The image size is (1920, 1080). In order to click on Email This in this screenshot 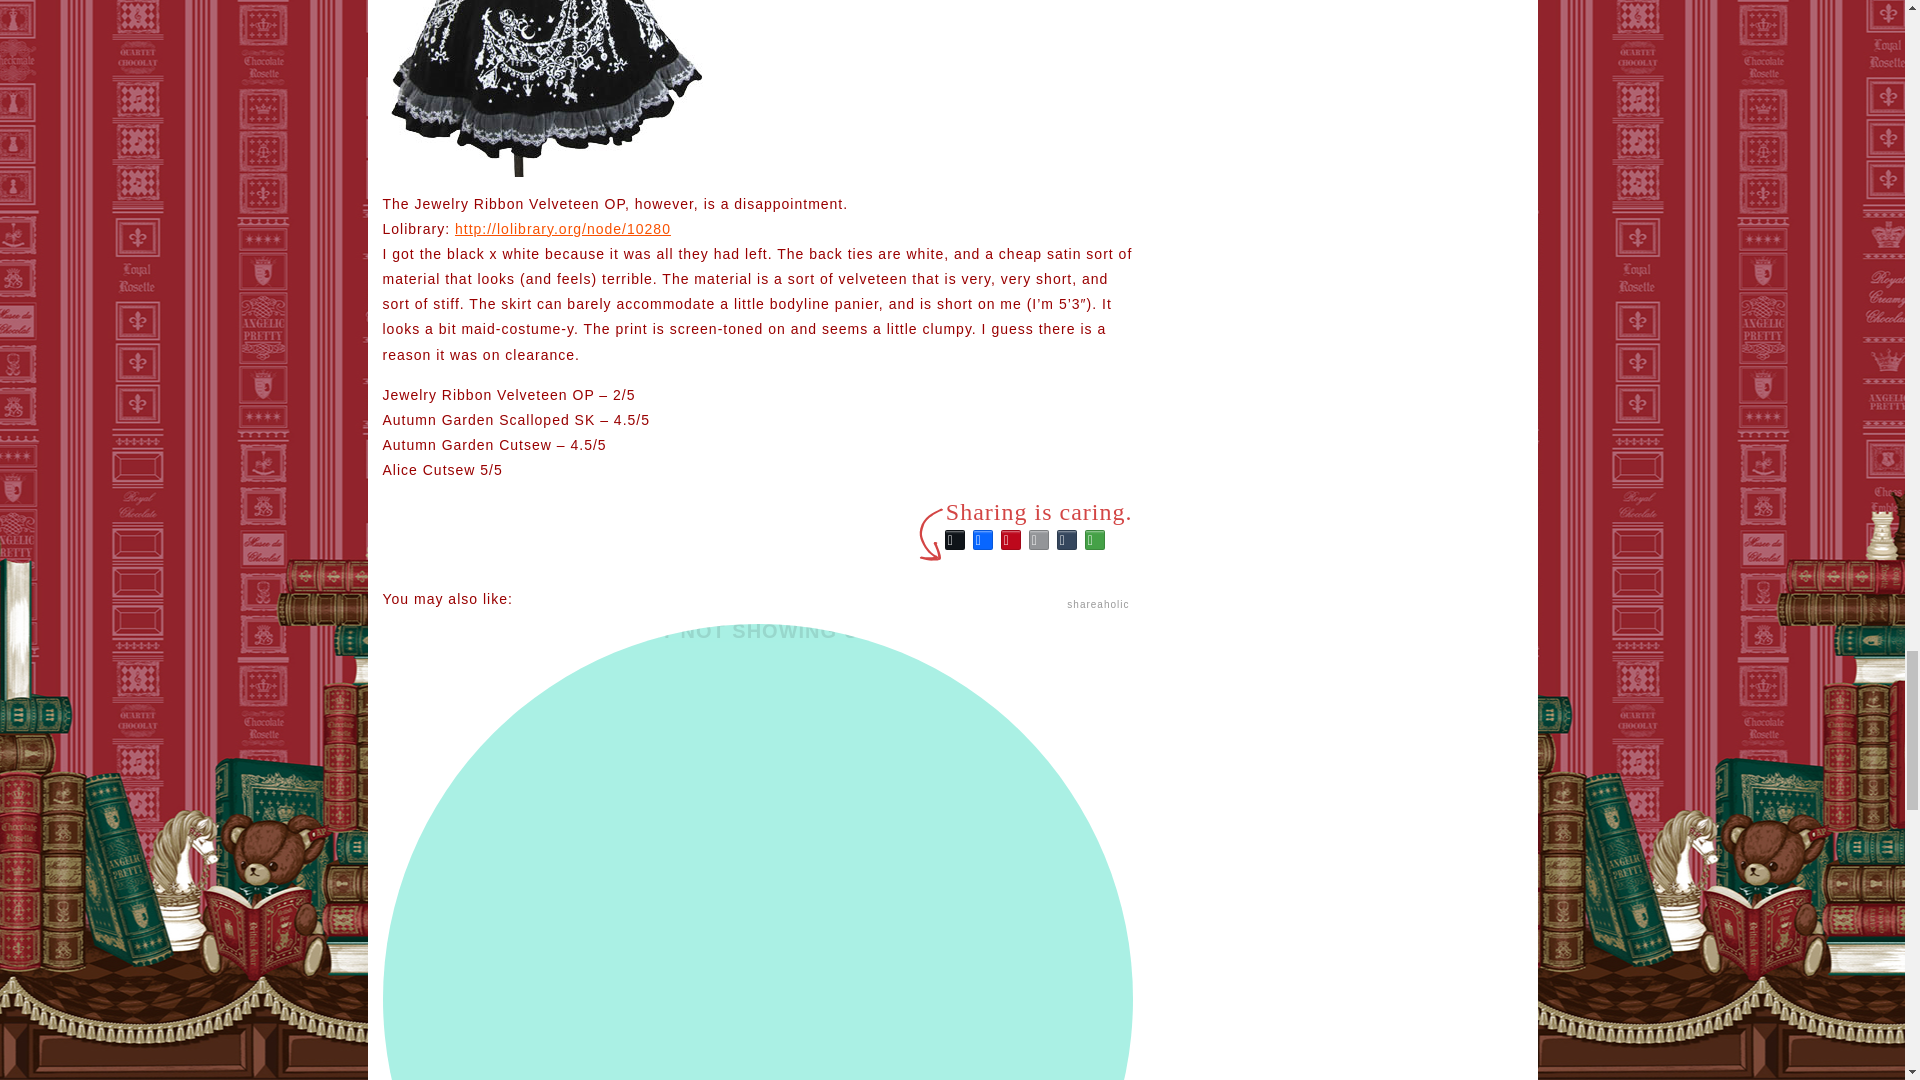, I will do `click(1038, 540)`.